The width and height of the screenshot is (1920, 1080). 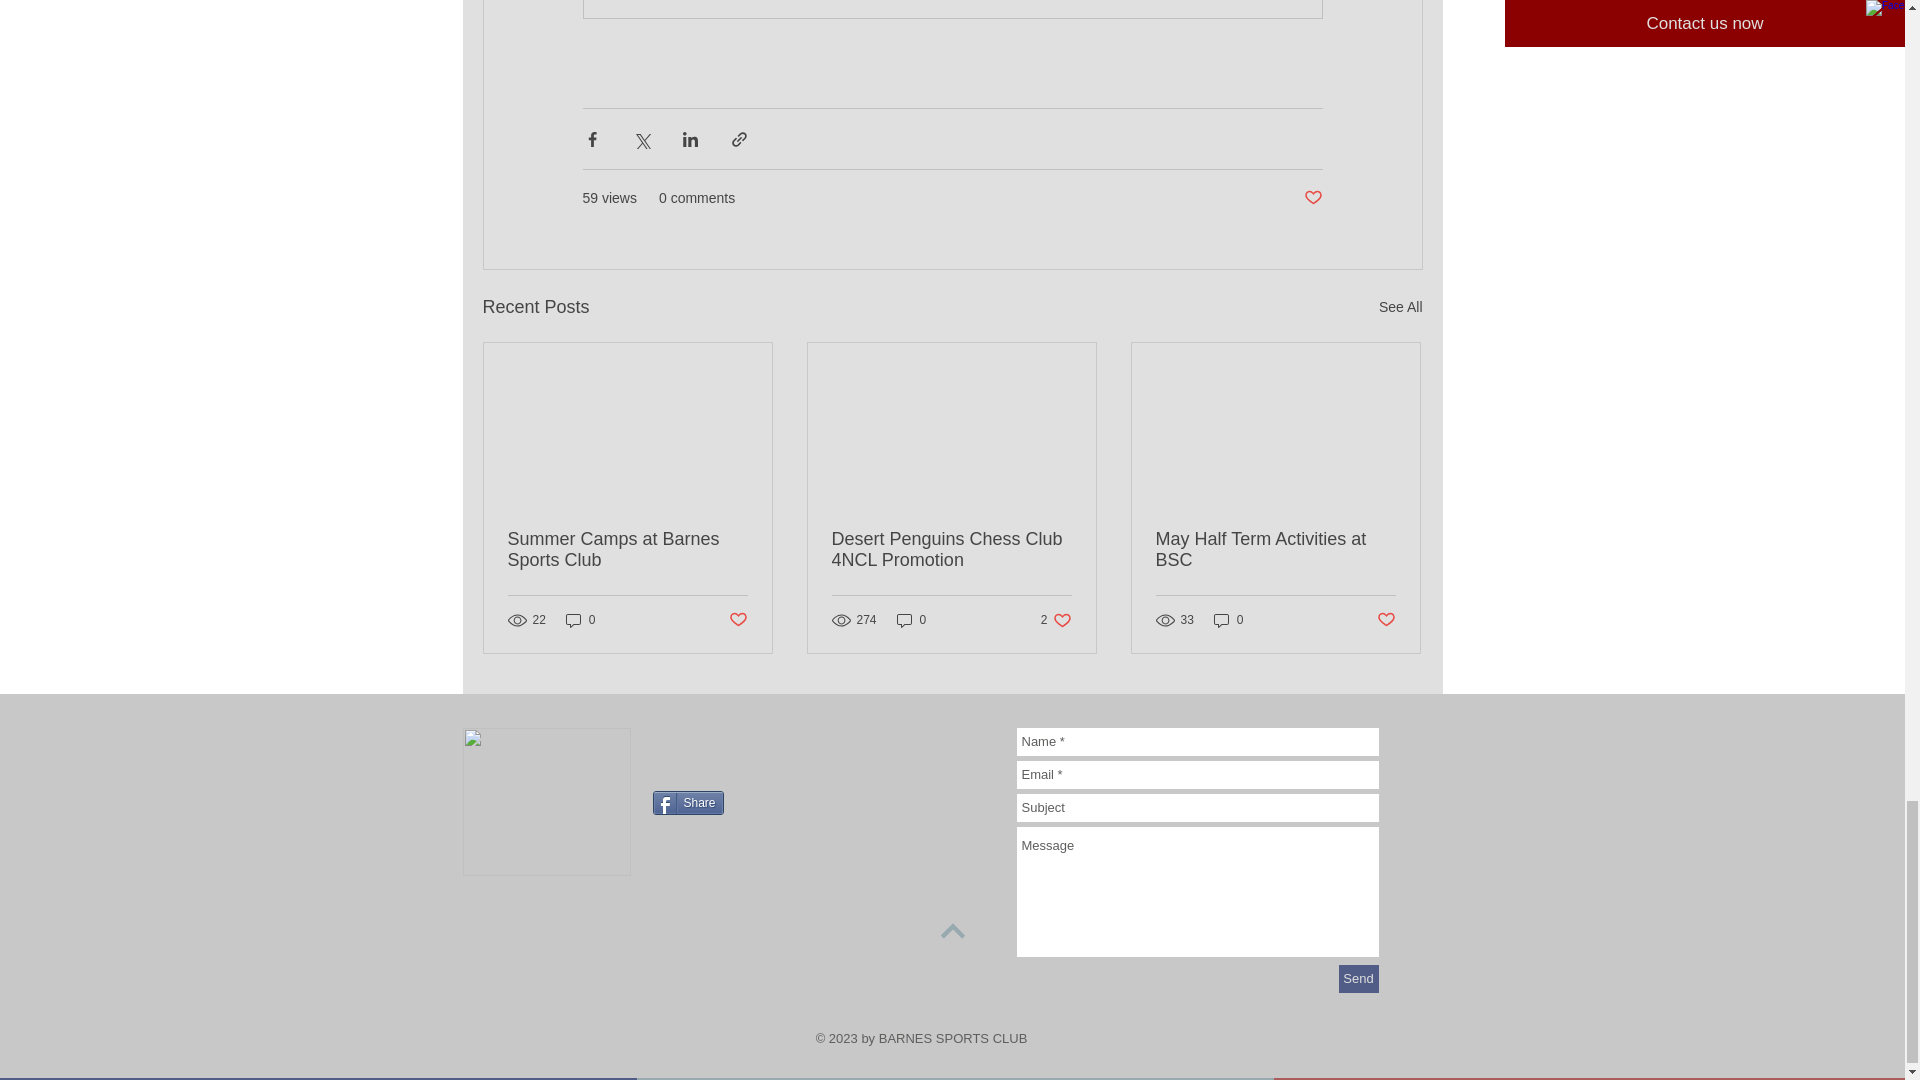 I want to click on Facebook Like, so click(x=777, y=747).